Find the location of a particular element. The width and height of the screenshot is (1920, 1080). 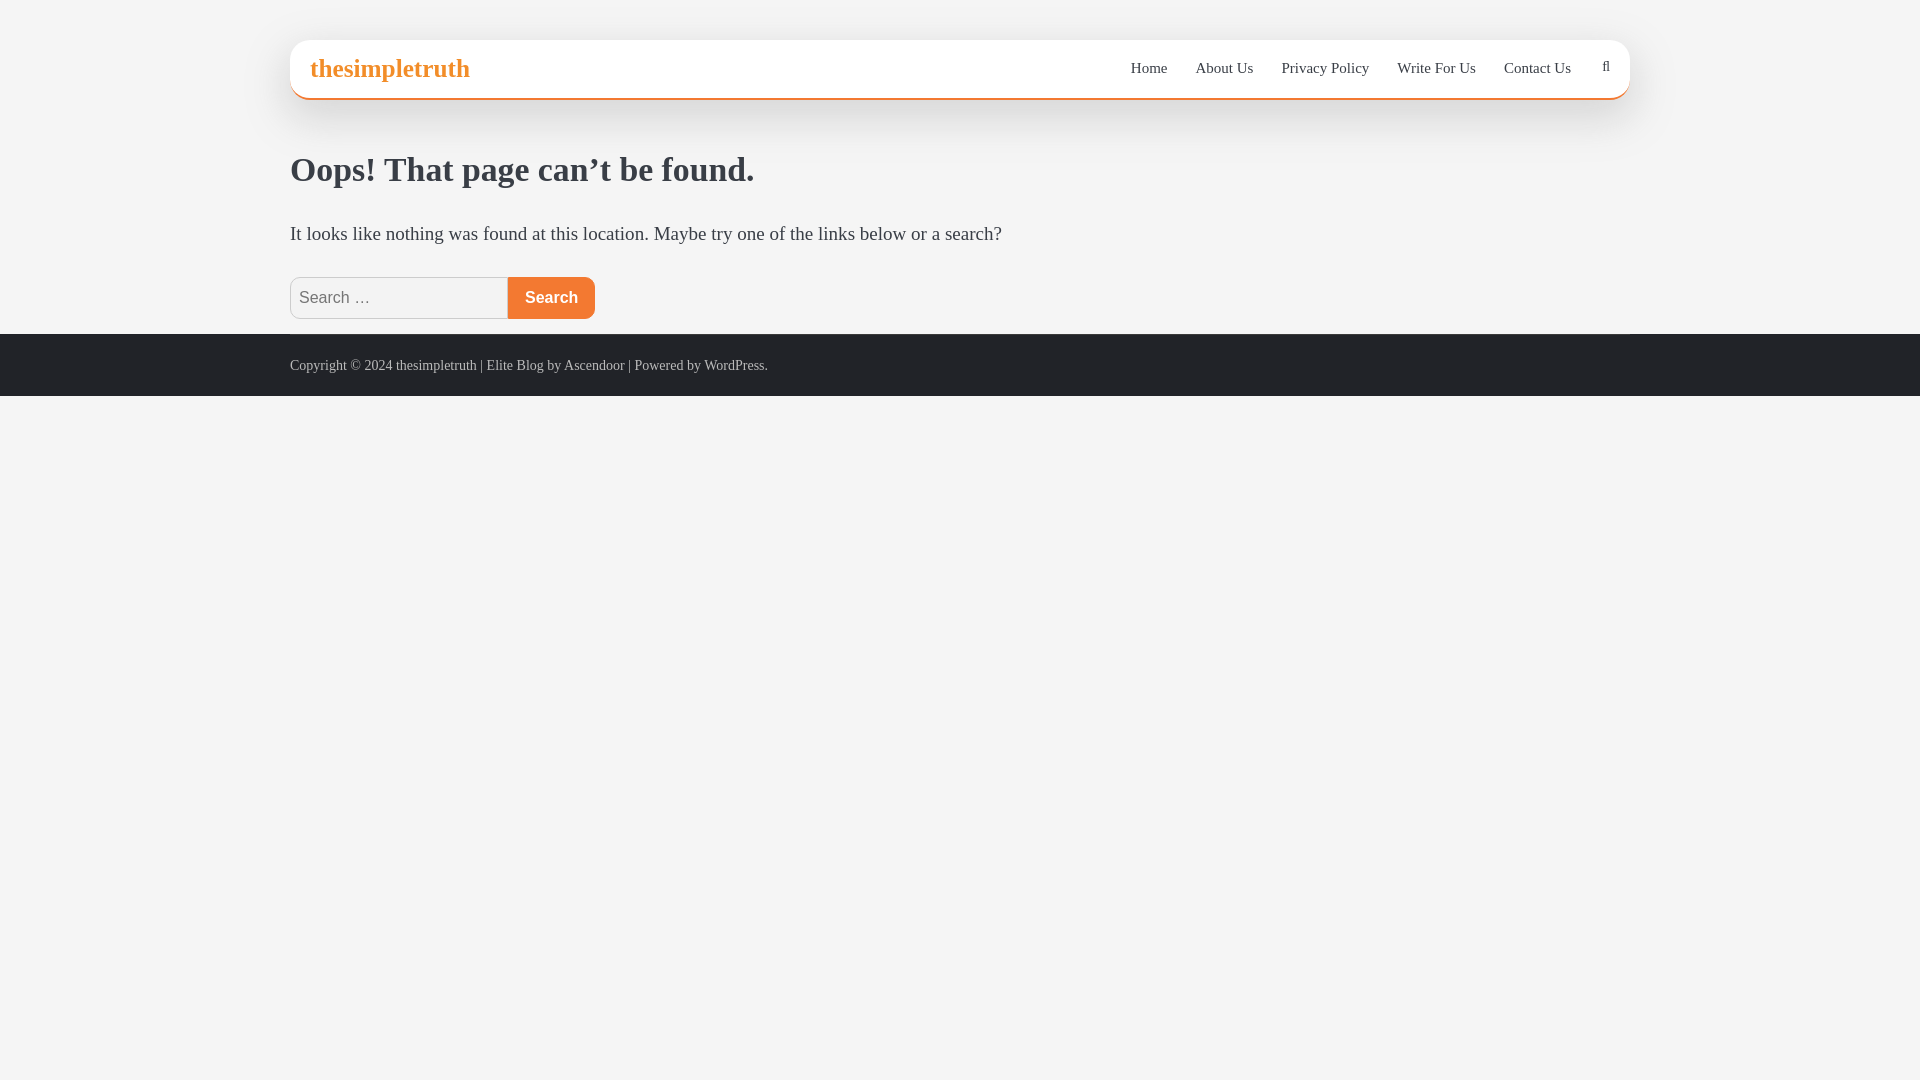

Write For Us is located at coordinates (1436, 68).